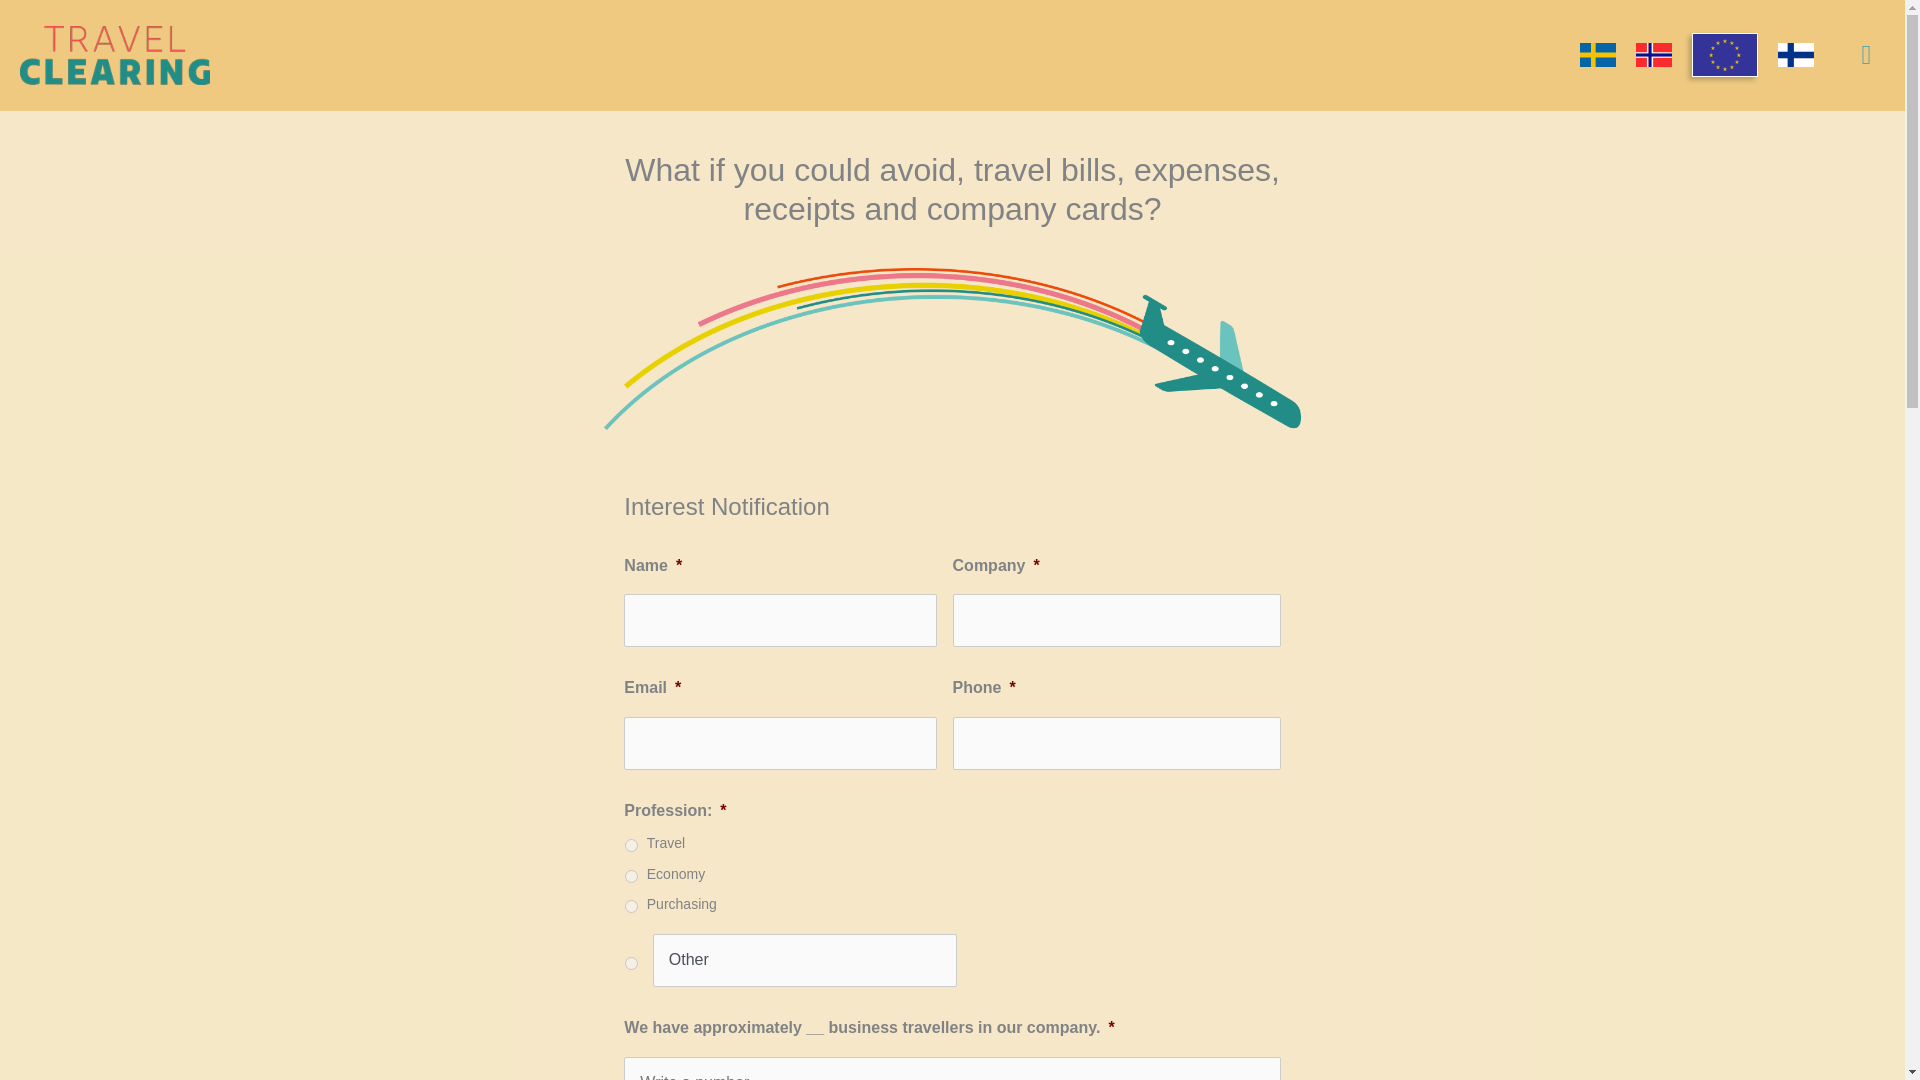 Image resolution: width=1920 pixels, height=1080 pixels. What do you see at coordinates (631, 906) in the screenshot?
I see `Purchasing` at bounding box center [631, 906].